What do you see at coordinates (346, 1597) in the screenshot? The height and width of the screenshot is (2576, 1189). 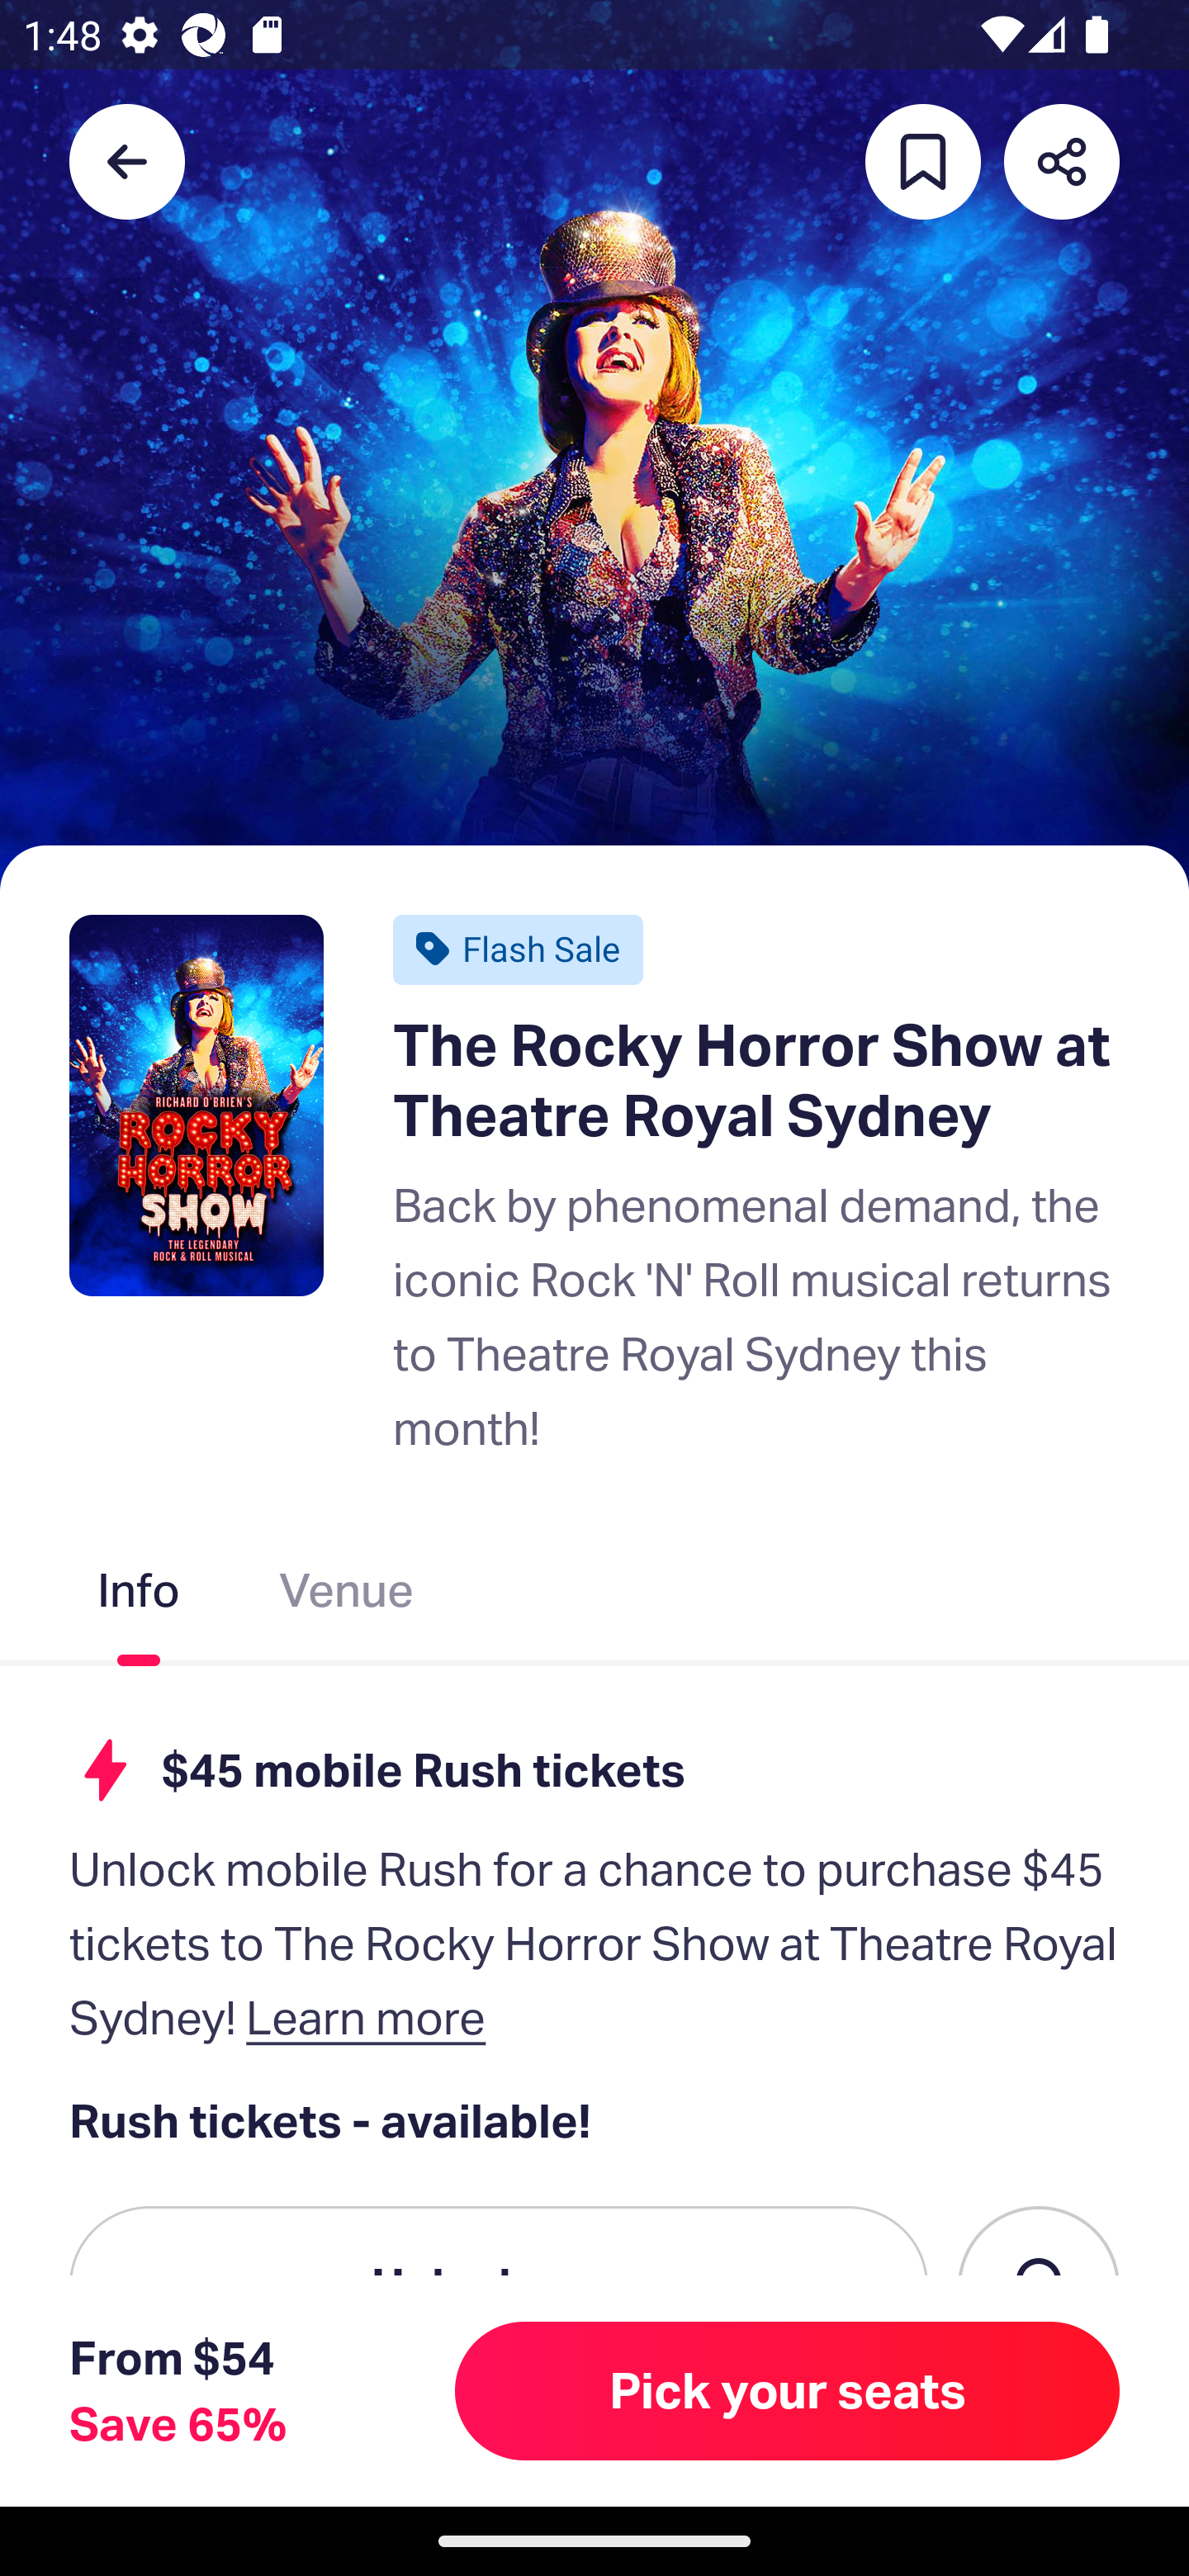 I see `Venue` at bounding box center [346, 1597].